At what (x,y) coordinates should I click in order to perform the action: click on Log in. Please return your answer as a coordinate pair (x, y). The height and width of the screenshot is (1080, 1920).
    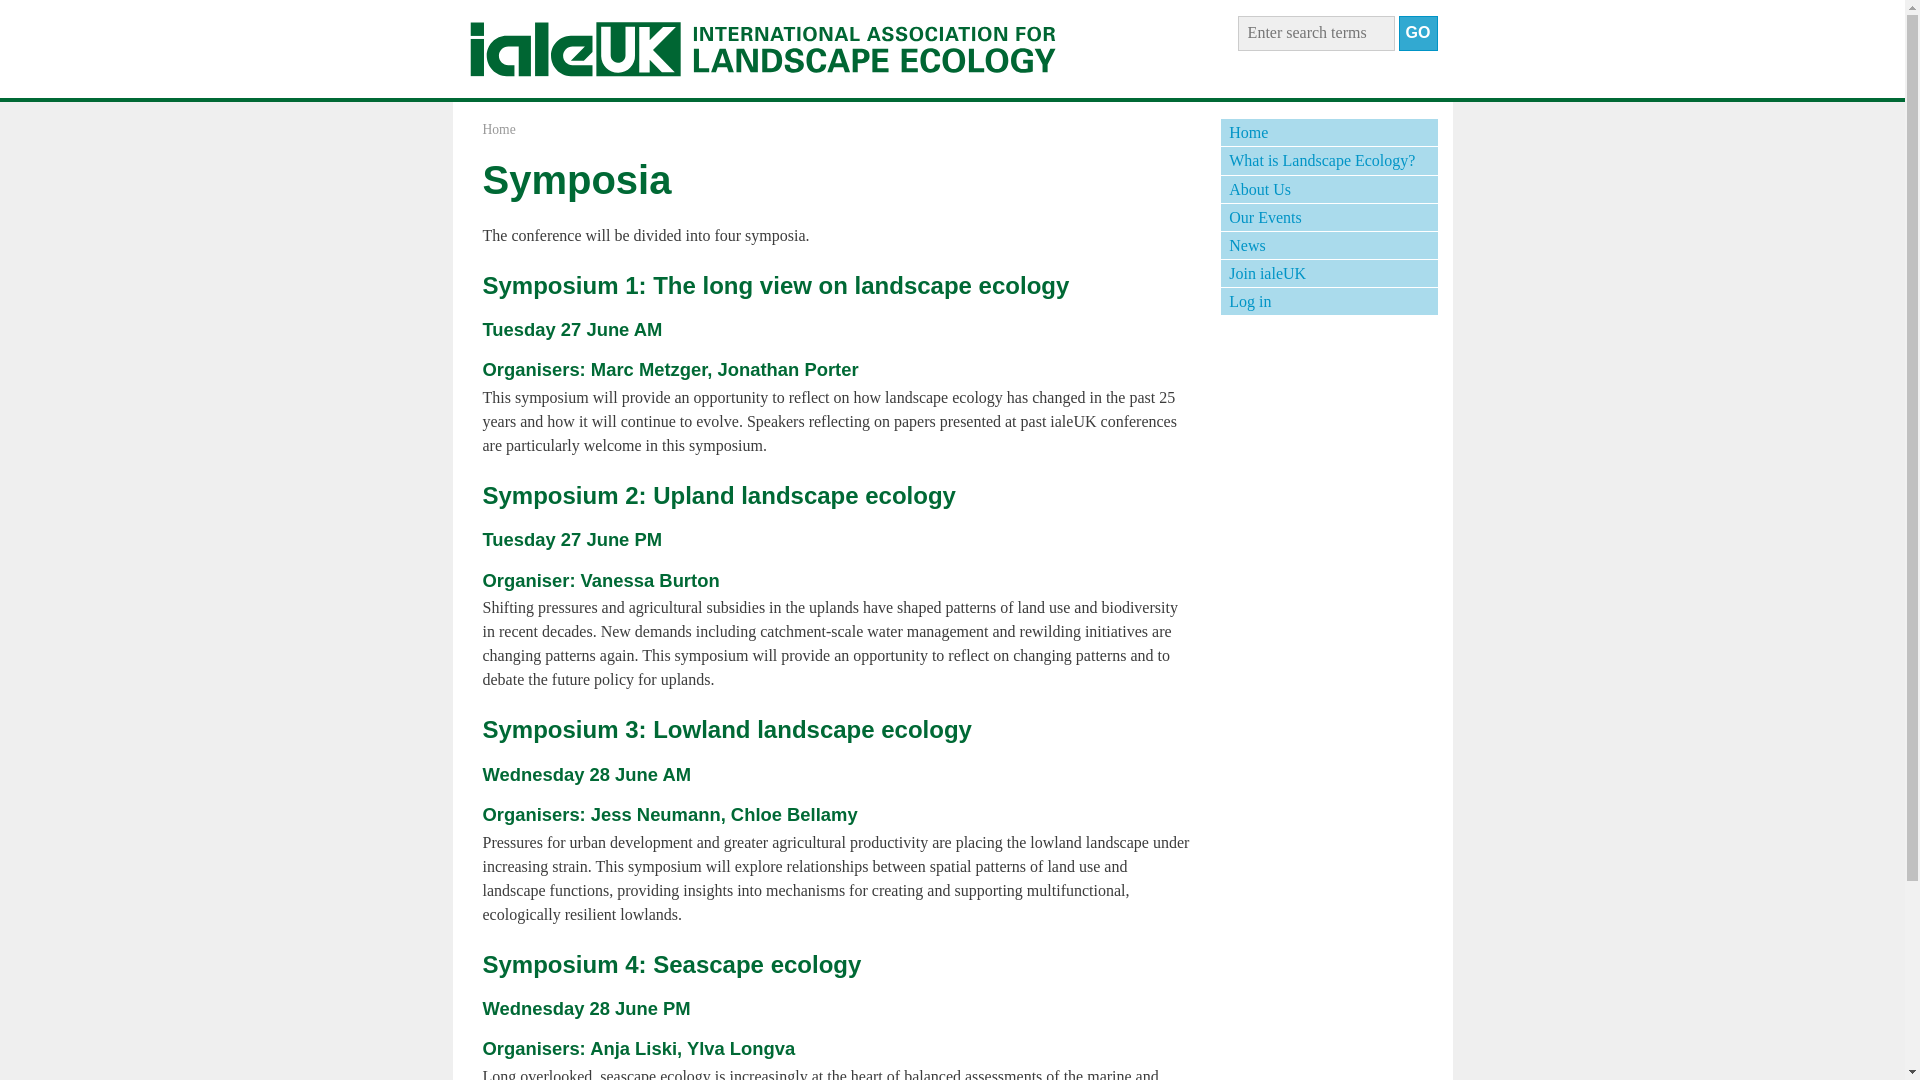
    Looking at the image, I should click on (1328, 302).